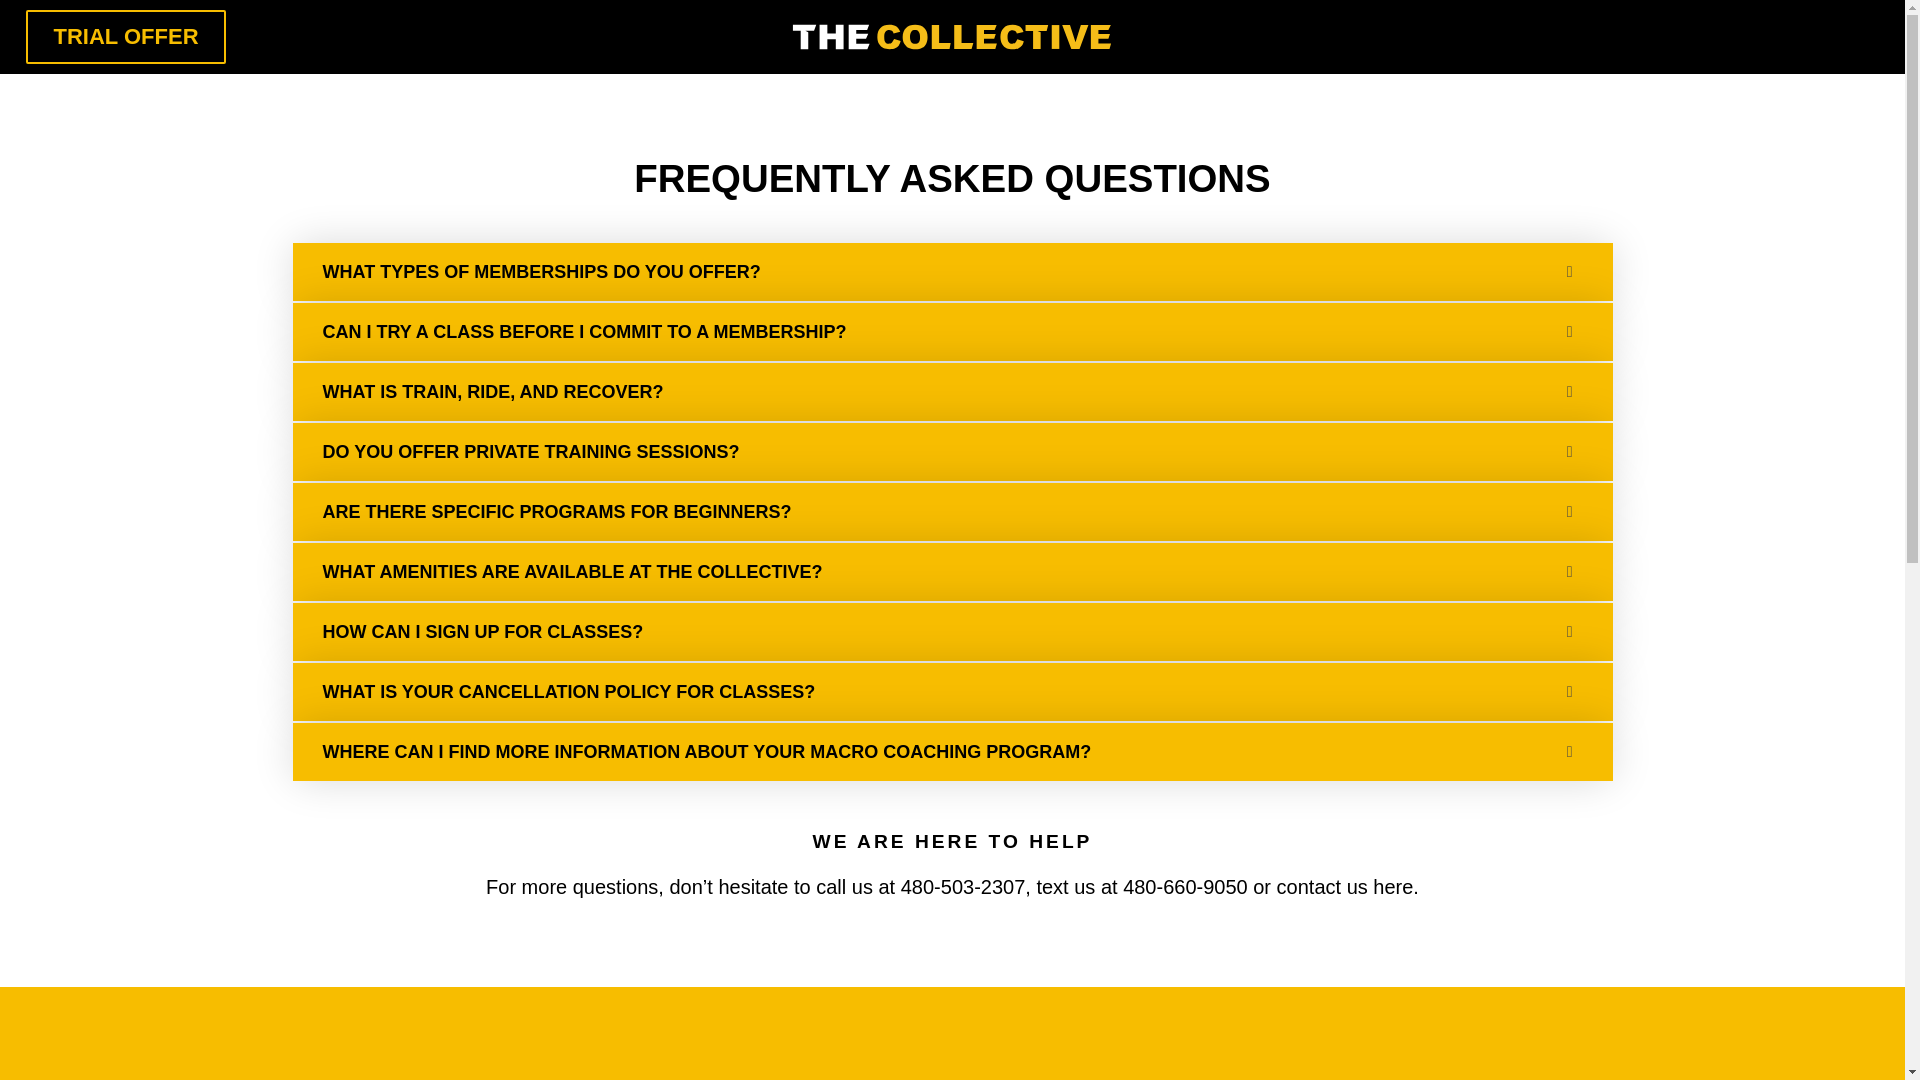 The image size is (1920, 1080). What do you see at coordinates (1322, 886) in the screenshot?
I see `contact us` at bounding box center [1322, 886].